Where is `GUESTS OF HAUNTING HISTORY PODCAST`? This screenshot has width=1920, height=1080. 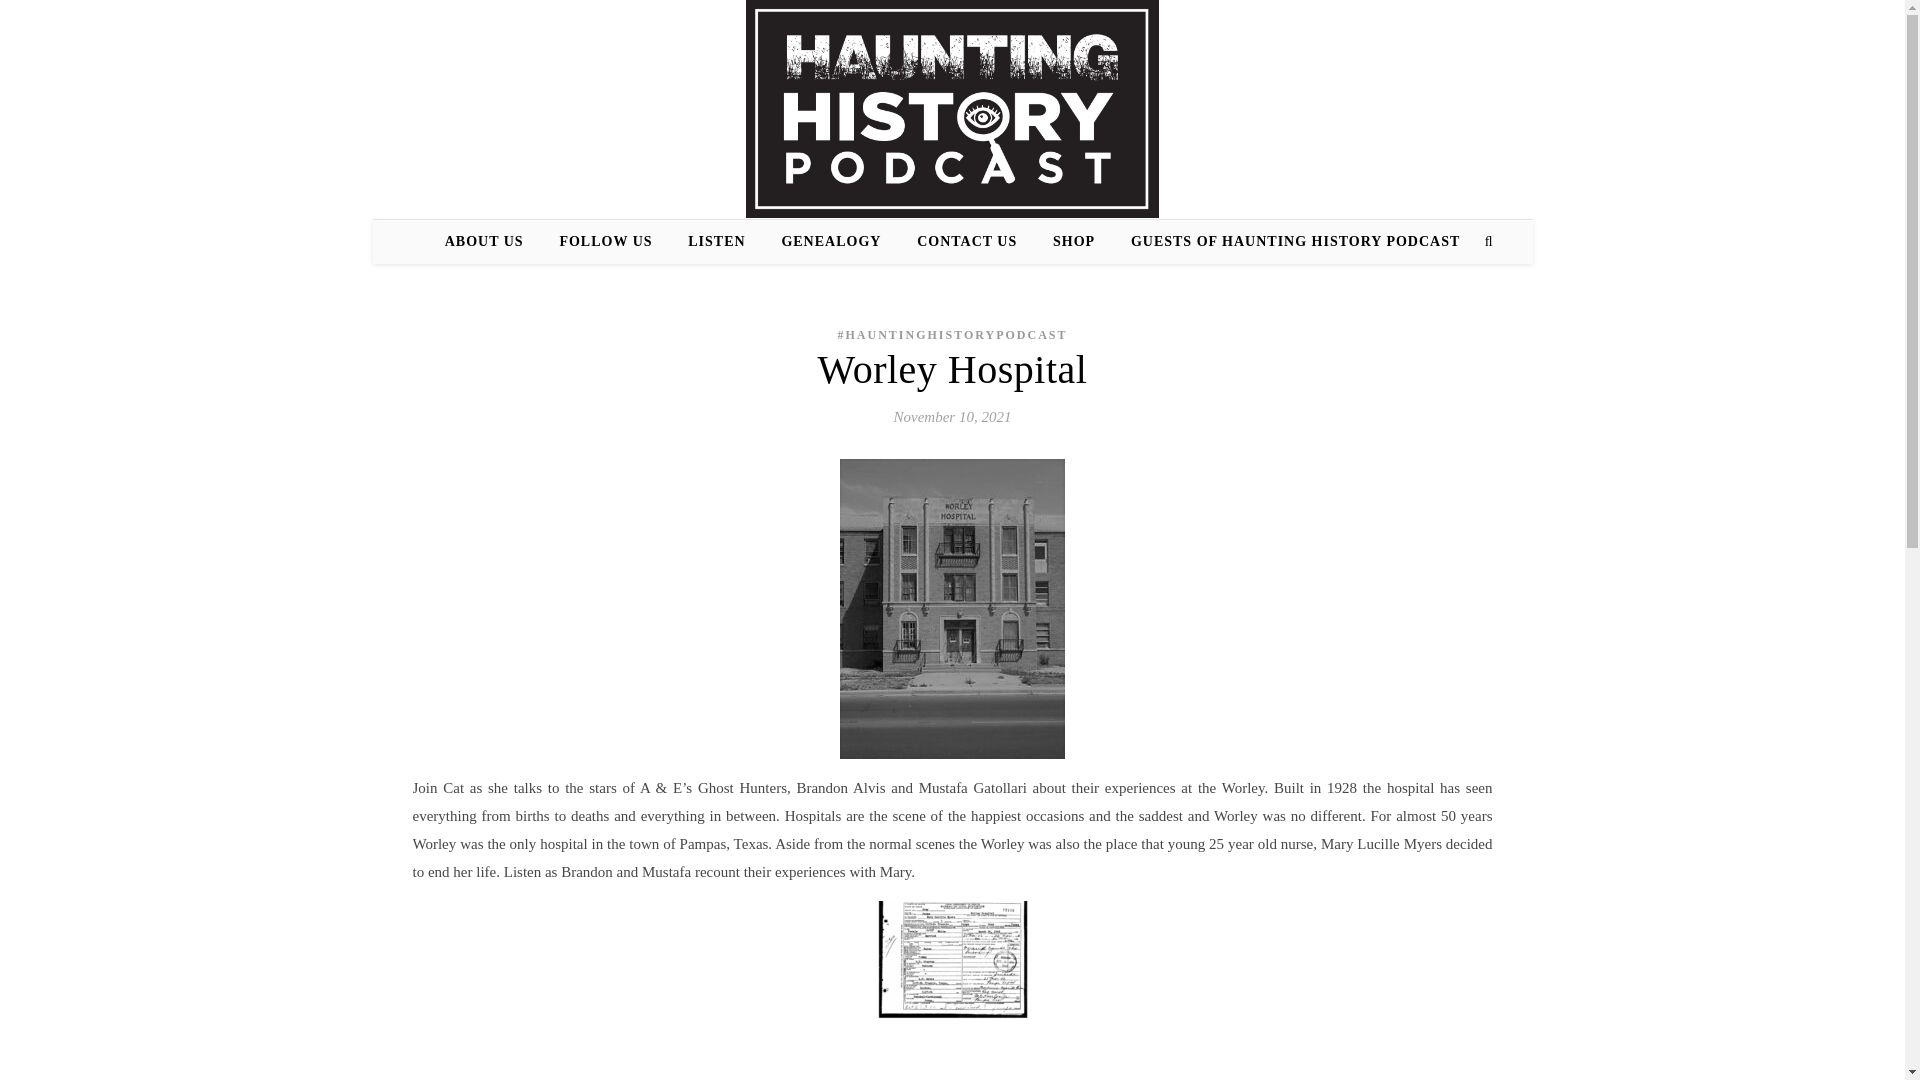
GUESTS OF HAUNTING HISTORY PODCAST is located at coordinates (1287, 242).